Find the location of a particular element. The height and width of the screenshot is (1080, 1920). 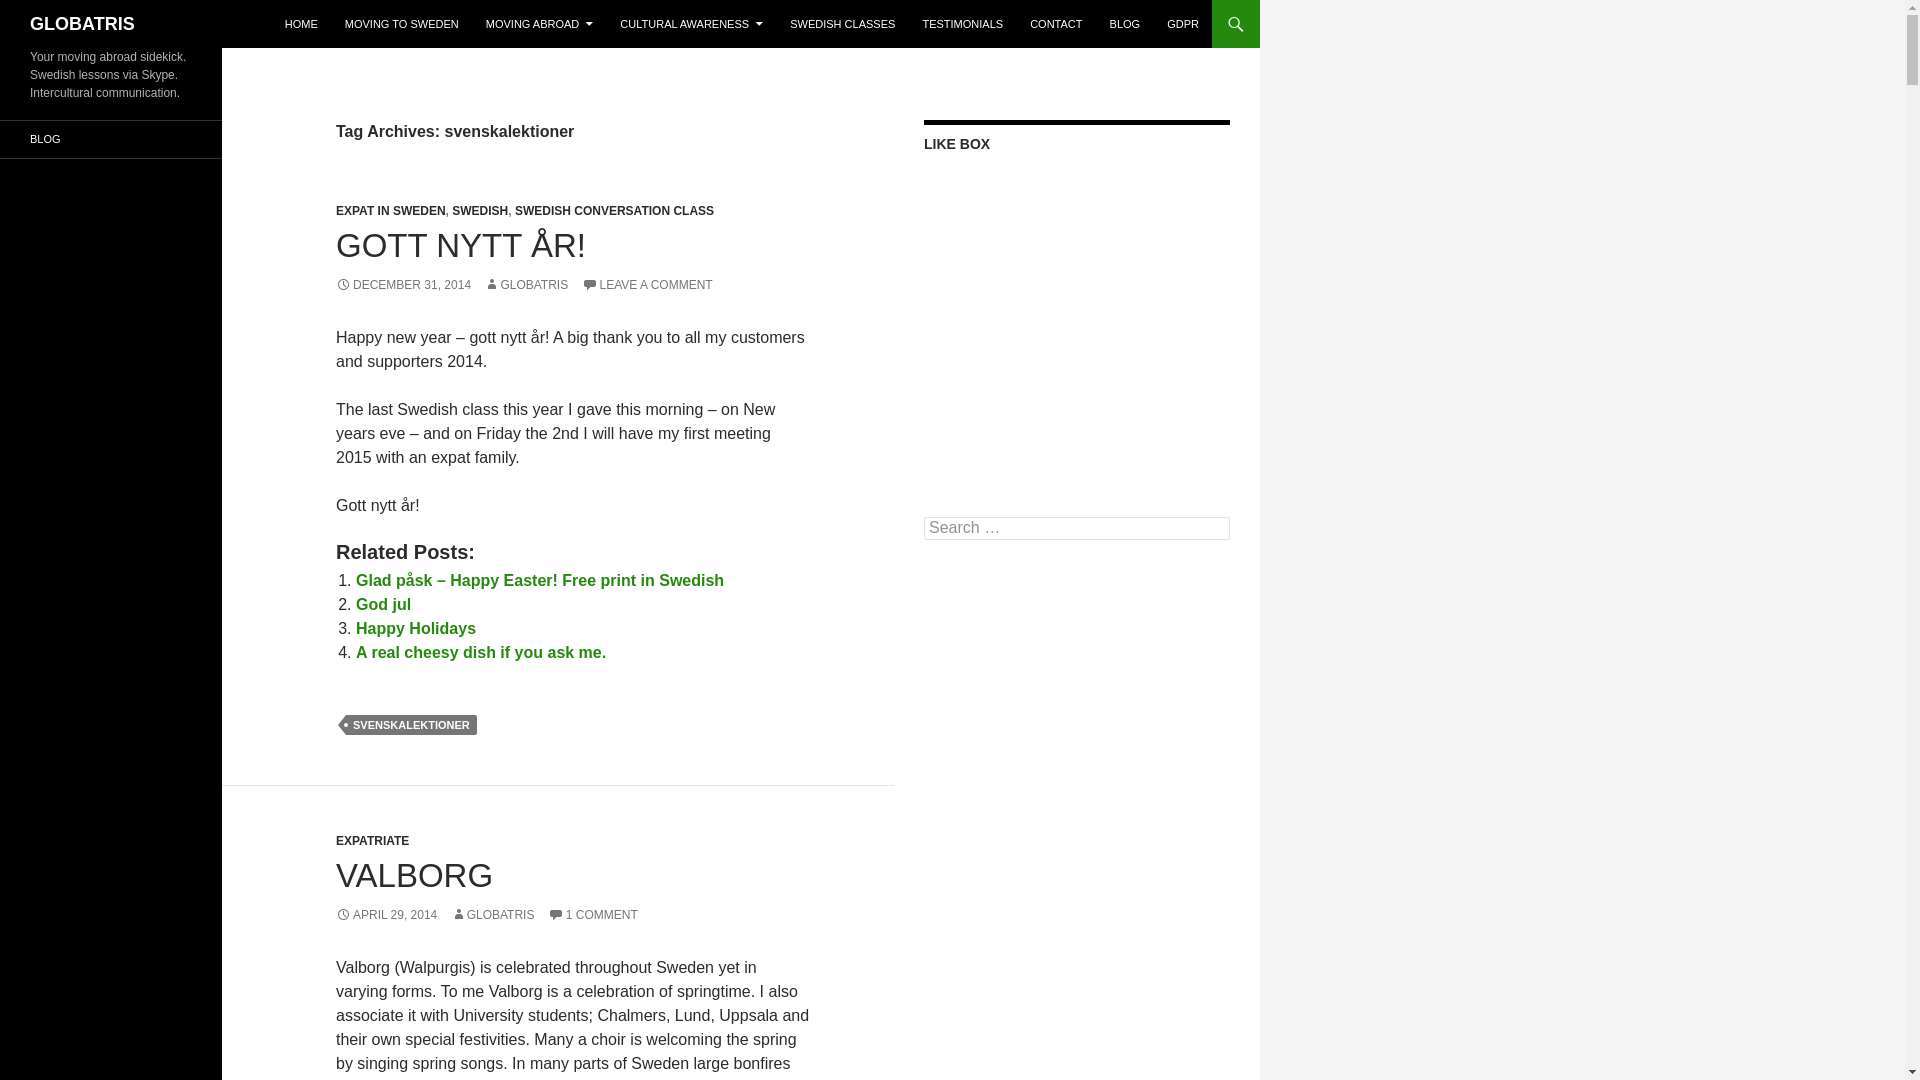

SWEDISH CONVERSATION CLASS is located at coordinates (614, 211).